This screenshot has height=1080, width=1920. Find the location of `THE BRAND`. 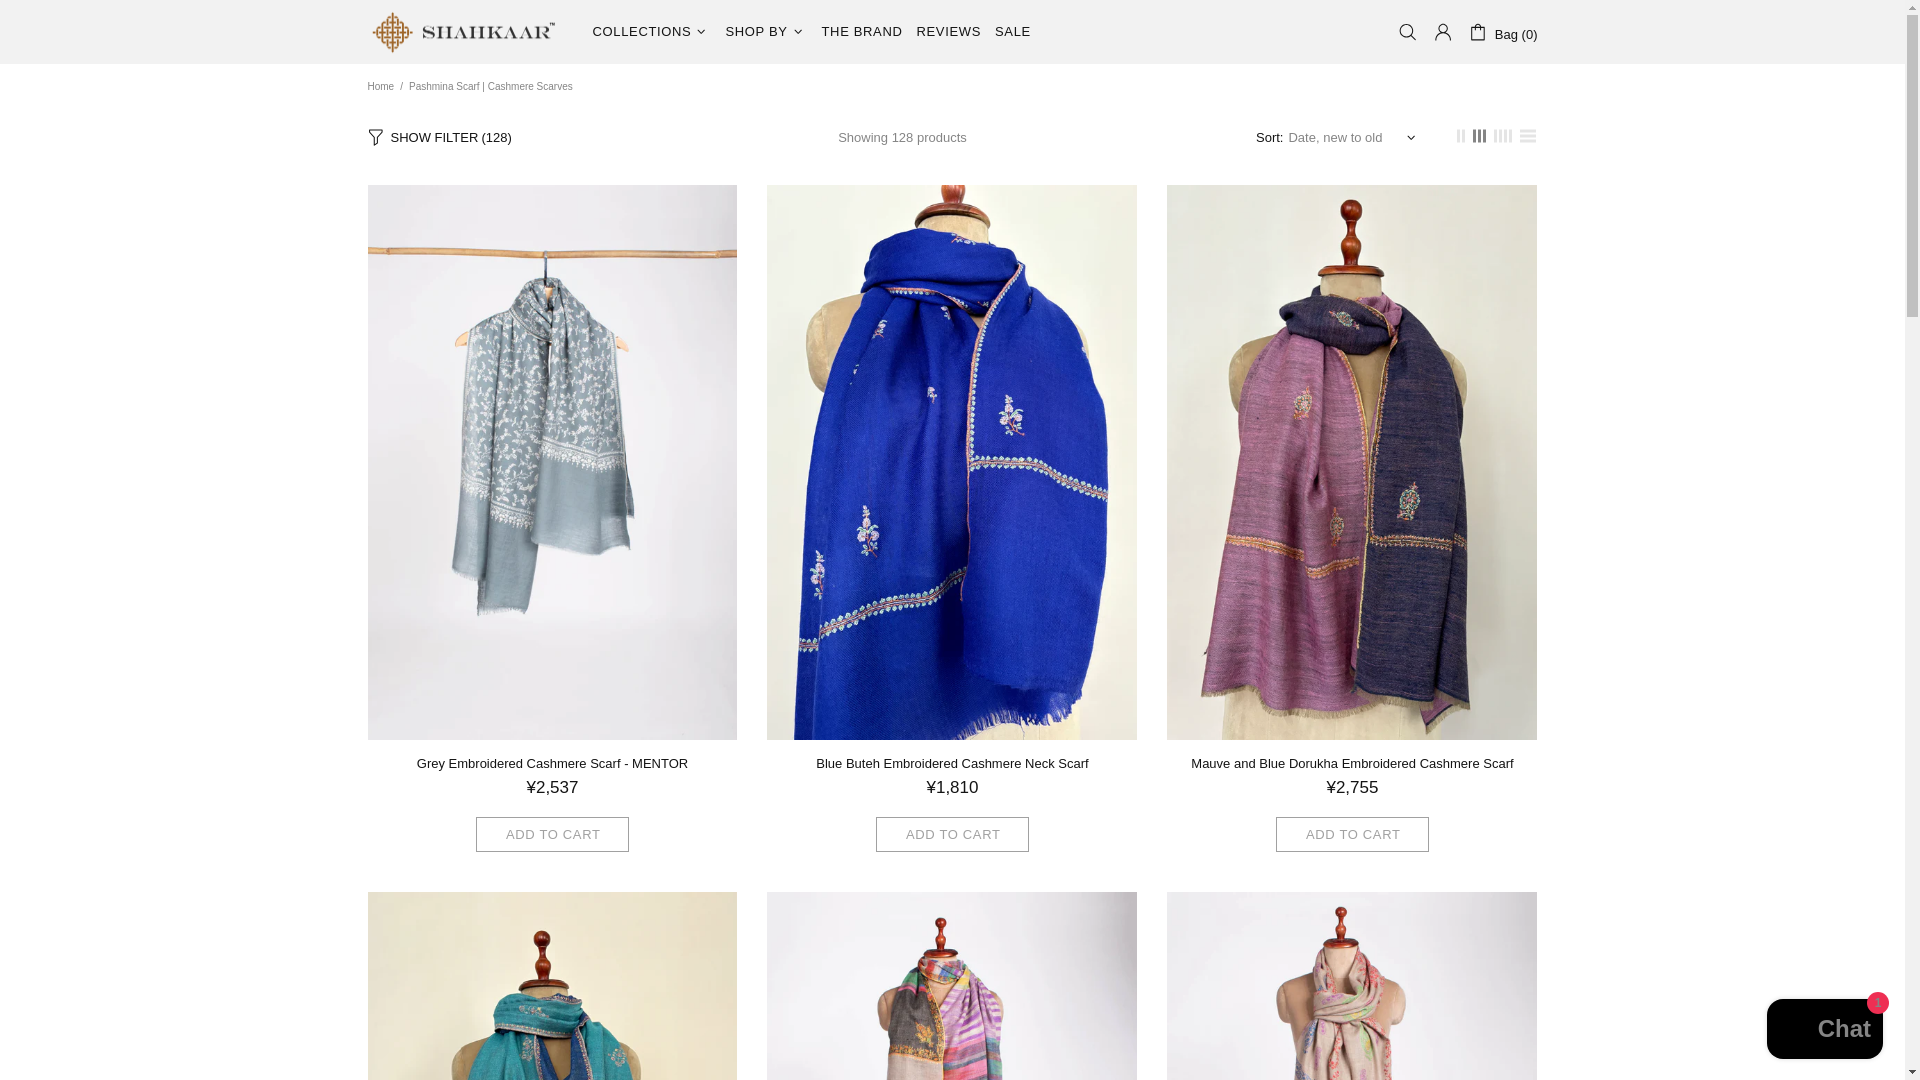

THE BRAND is located at coordinates (862, 32).